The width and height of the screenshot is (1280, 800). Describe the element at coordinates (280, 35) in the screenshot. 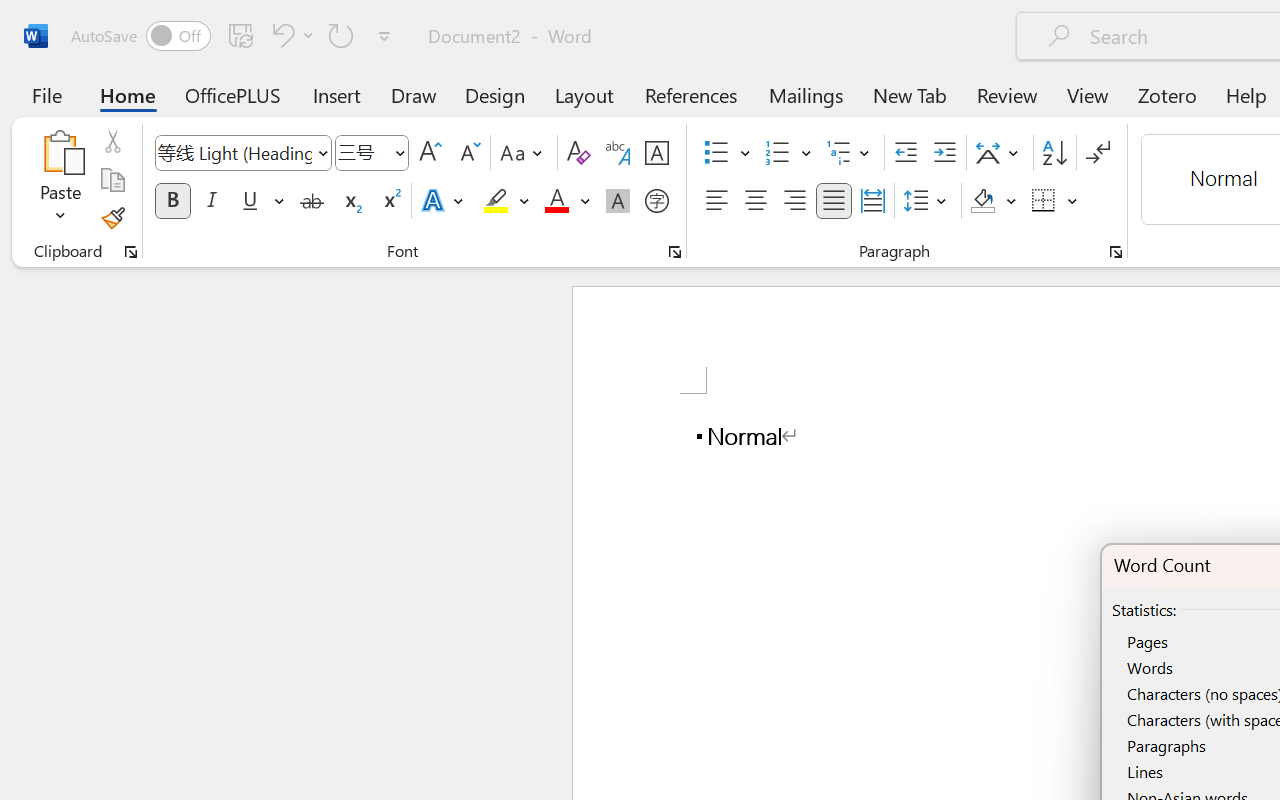

I see `Undo Typing` at that location.